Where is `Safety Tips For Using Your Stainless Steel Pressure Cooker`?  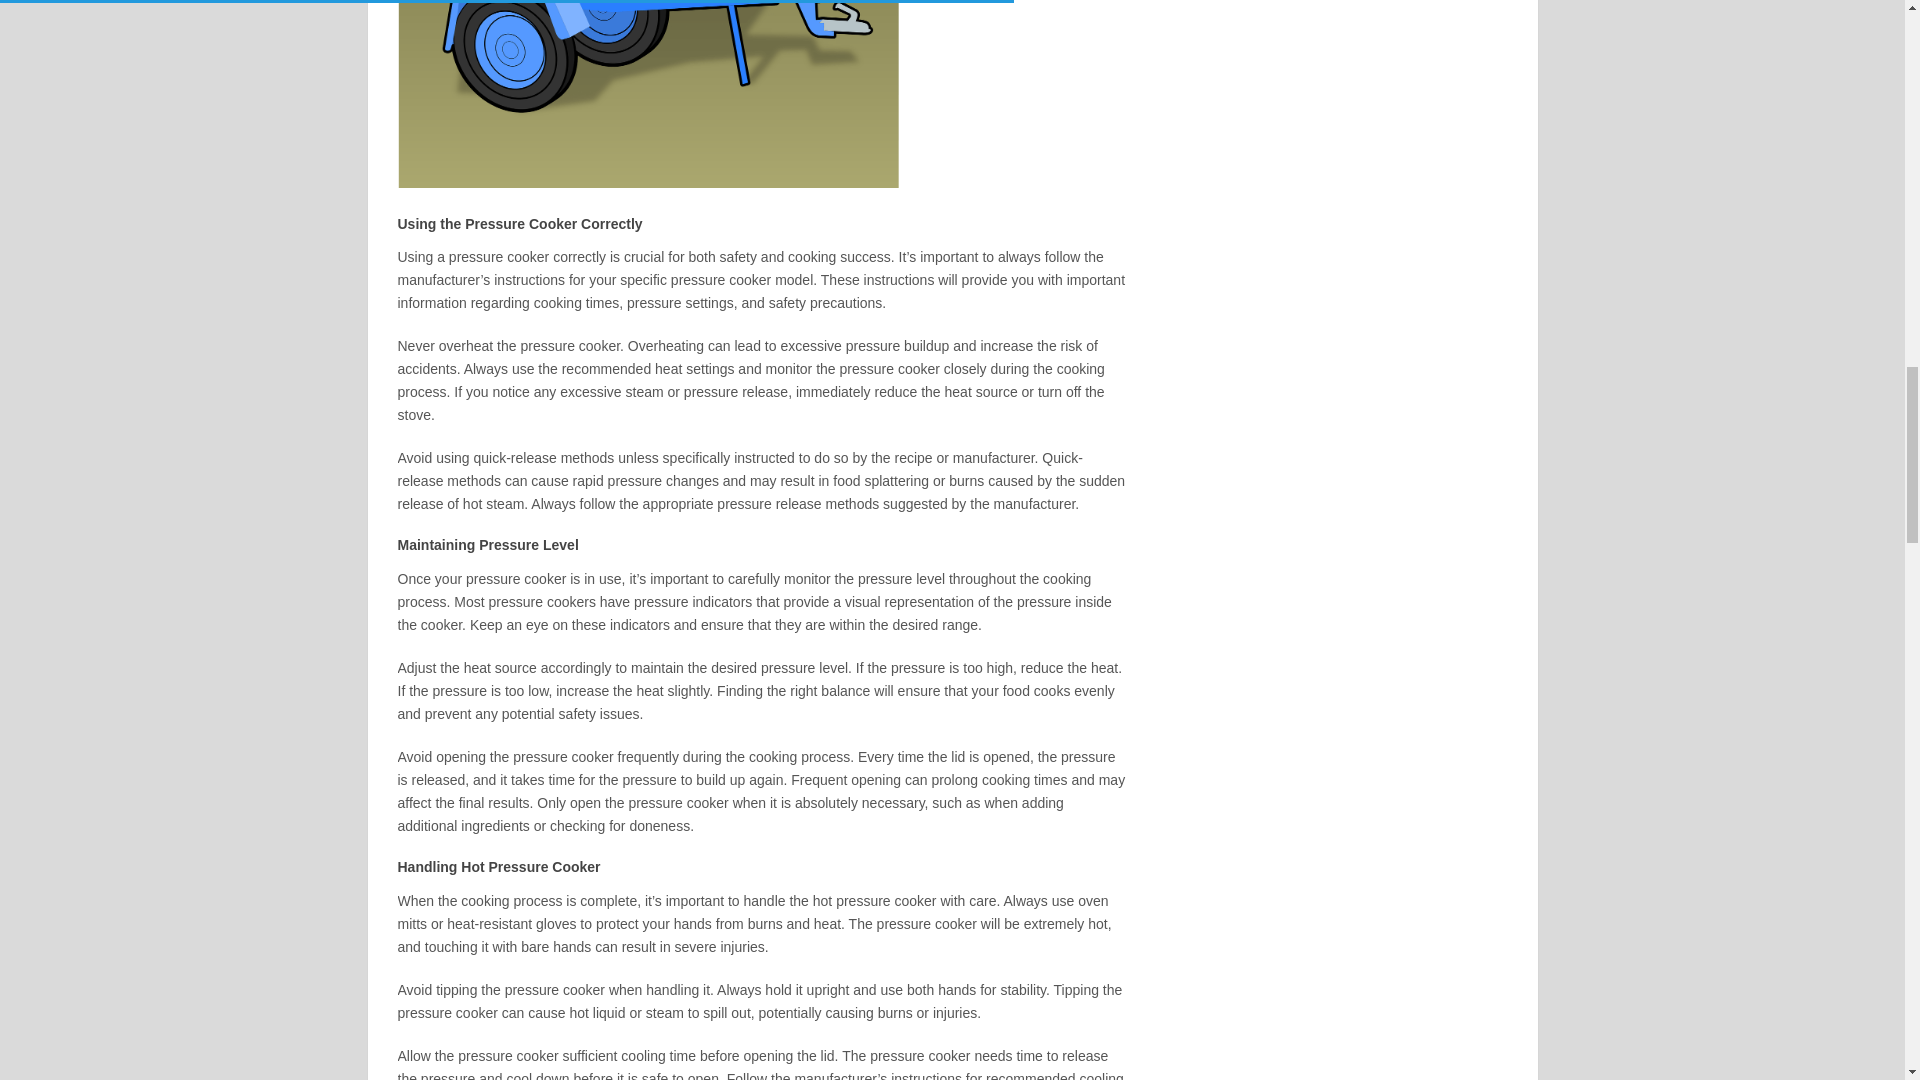 Safety Tips For Using Your Stainless Steel Pressure Cooker is located at coordinates (648, 94).